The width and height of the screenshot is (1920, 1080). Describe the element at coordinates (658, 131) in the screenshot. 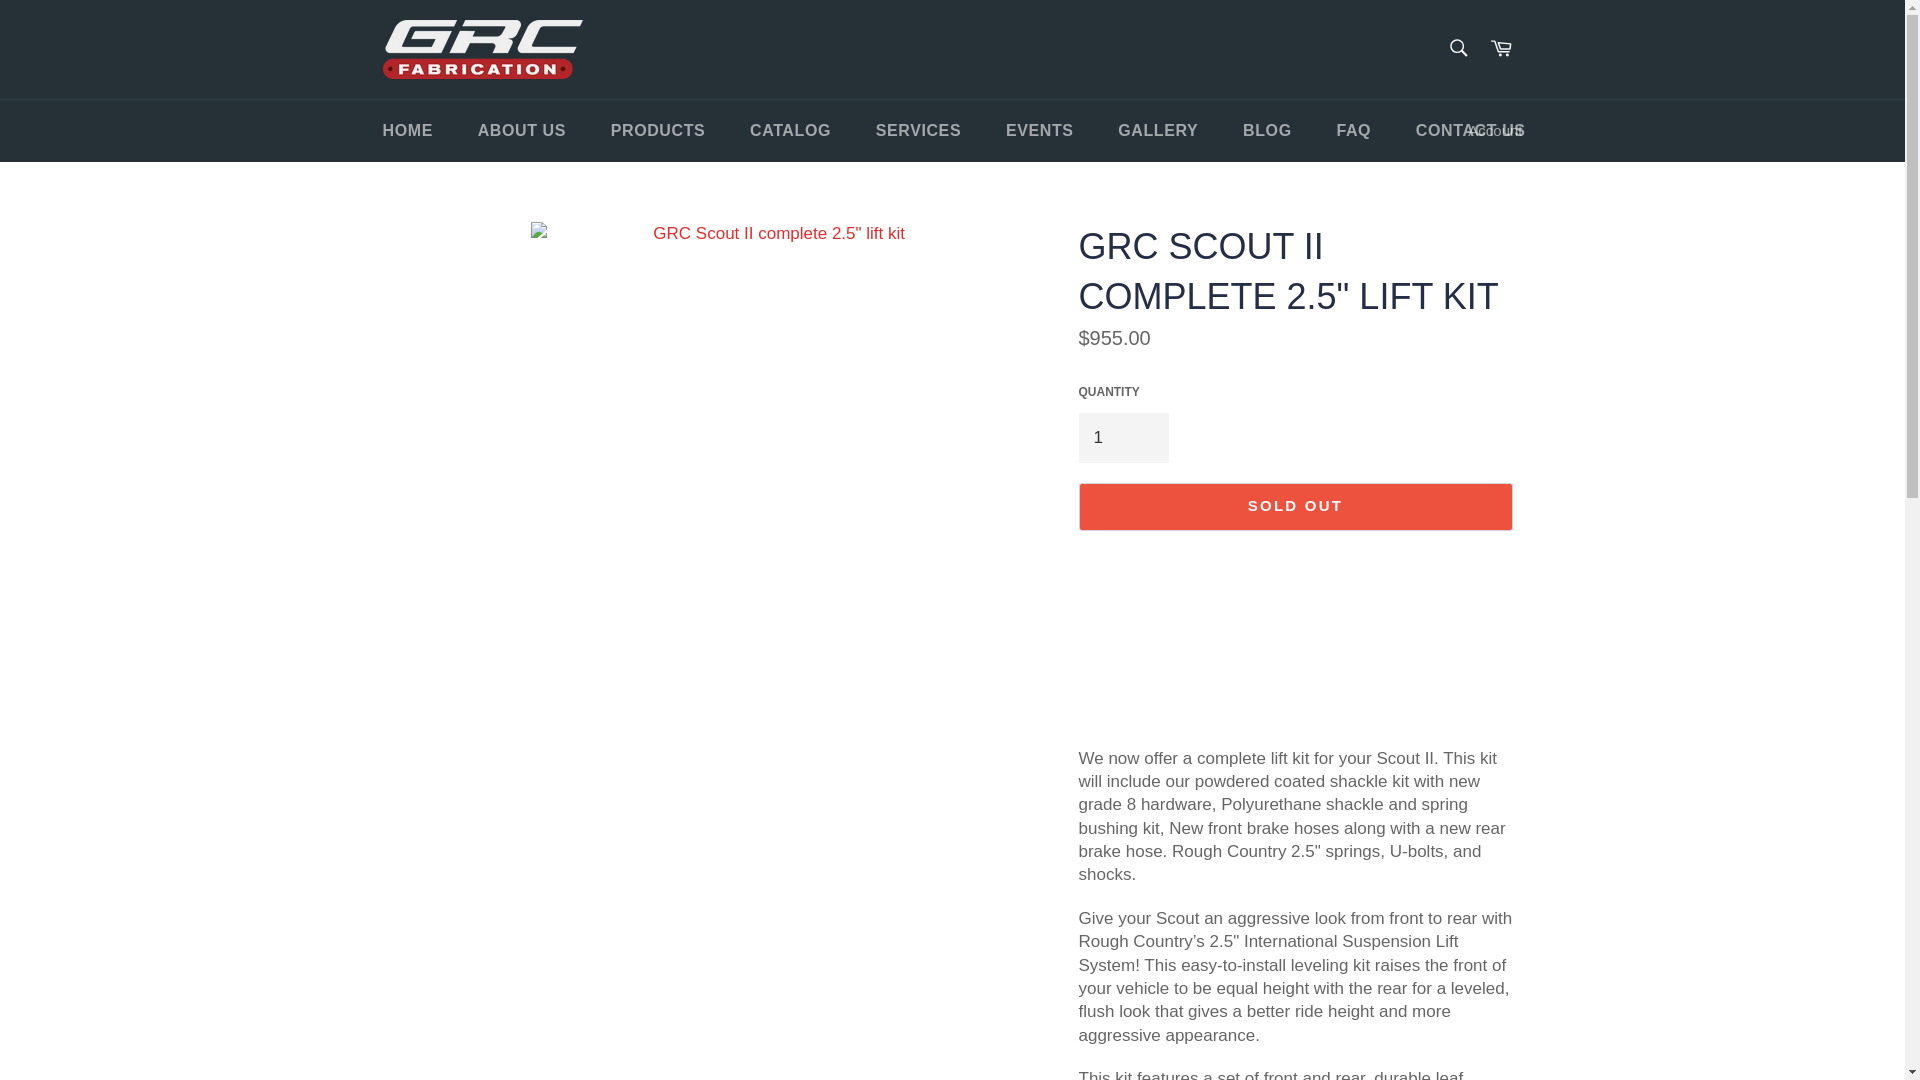

I see `PRODUCTS` at that location.